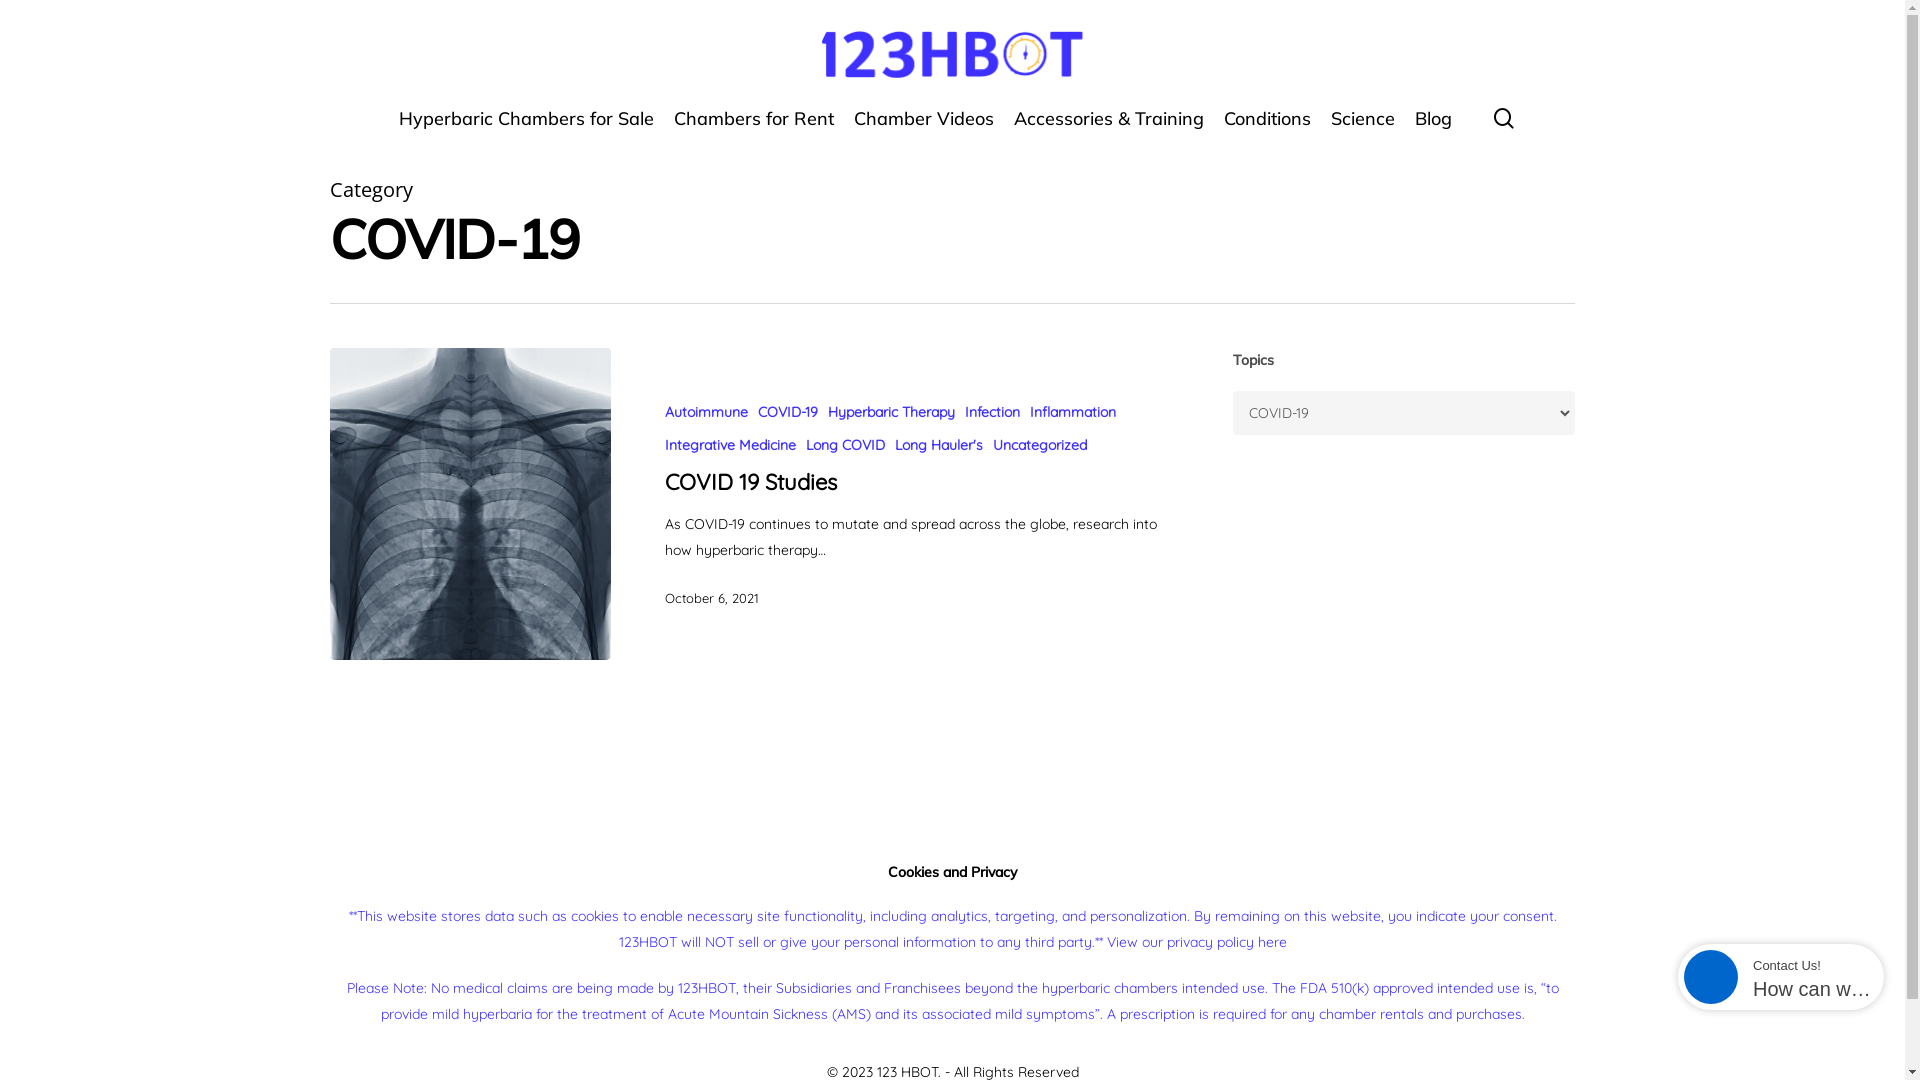 This screenshot has height=1080, width=1920. What do you see at coordinates (1434, 129) in the screenshot?
I see `Blog` at bounding box center [1434, 129].